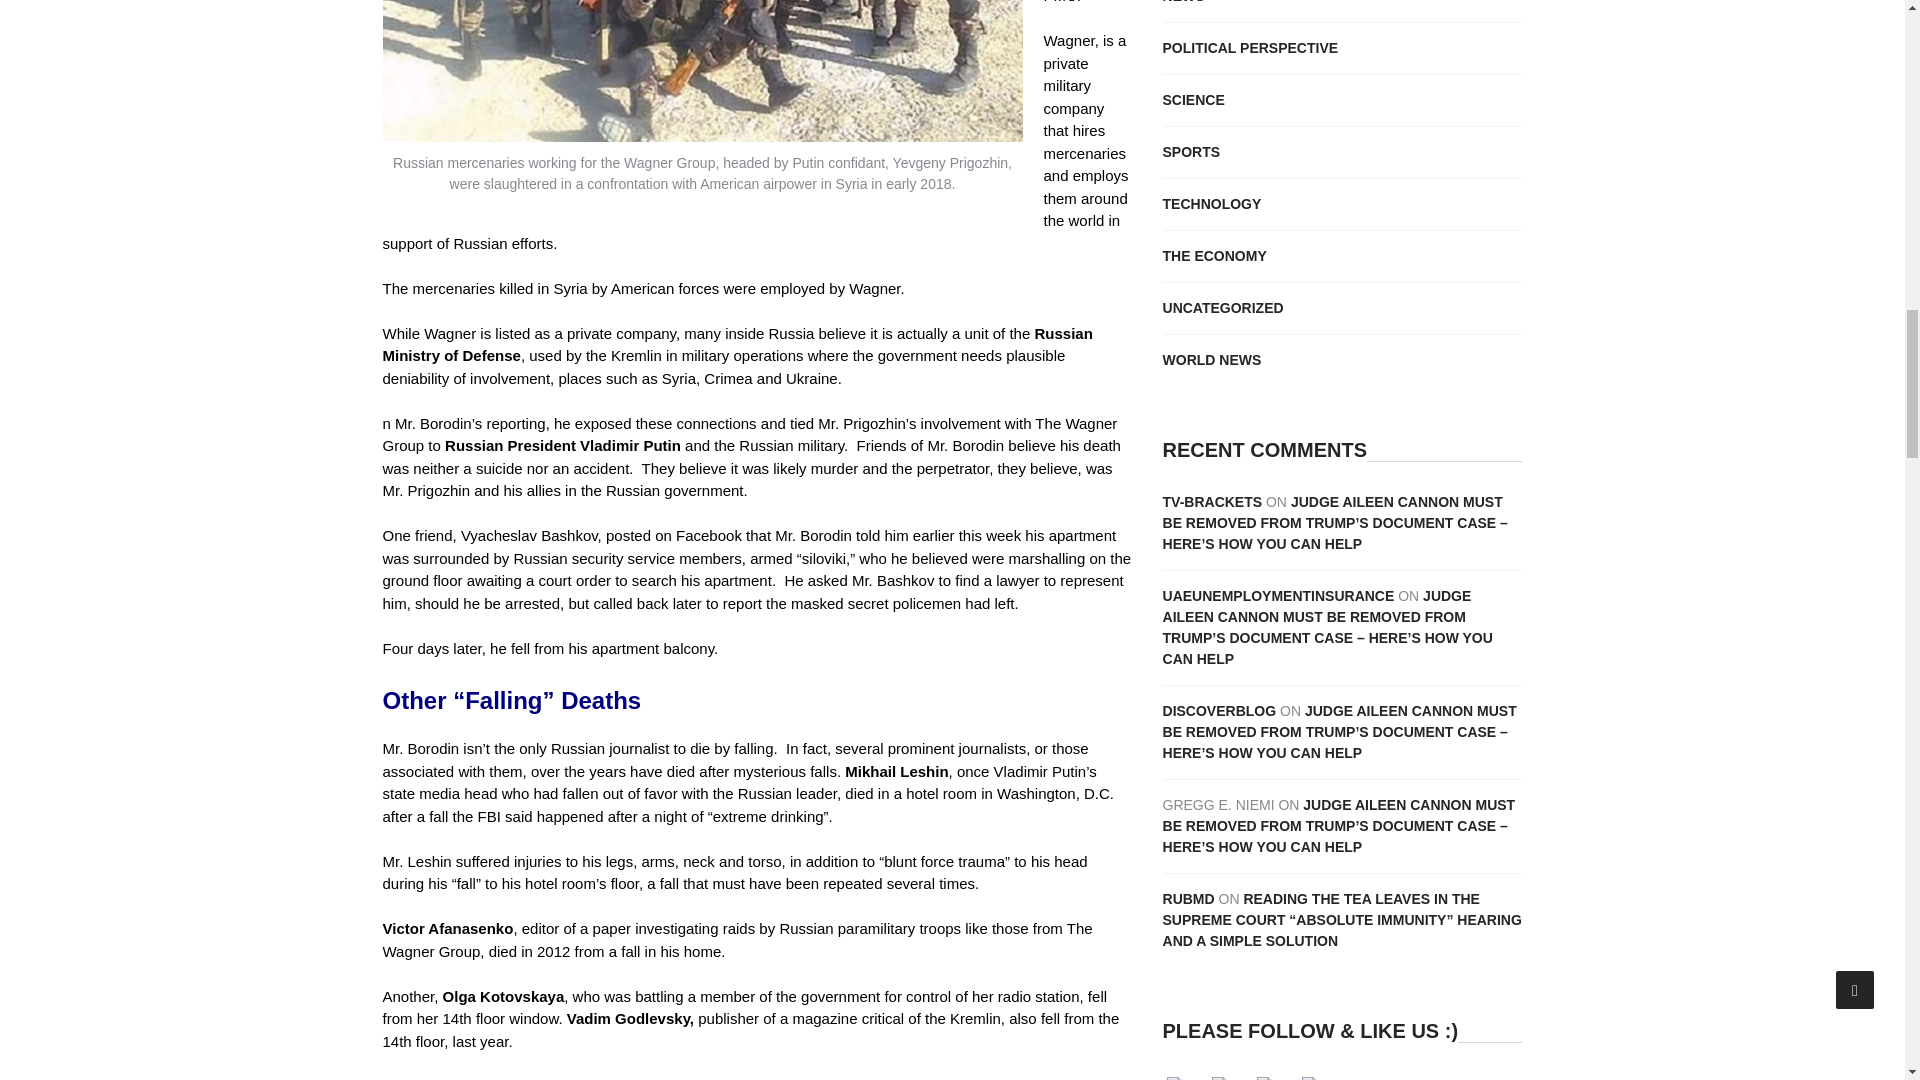 The width and height of the screenshot is (1920, 1080). What do you see at coordinates (1187, 1078) in the screenshot?
I see `RSS` at bounding box center [1187, 1078].